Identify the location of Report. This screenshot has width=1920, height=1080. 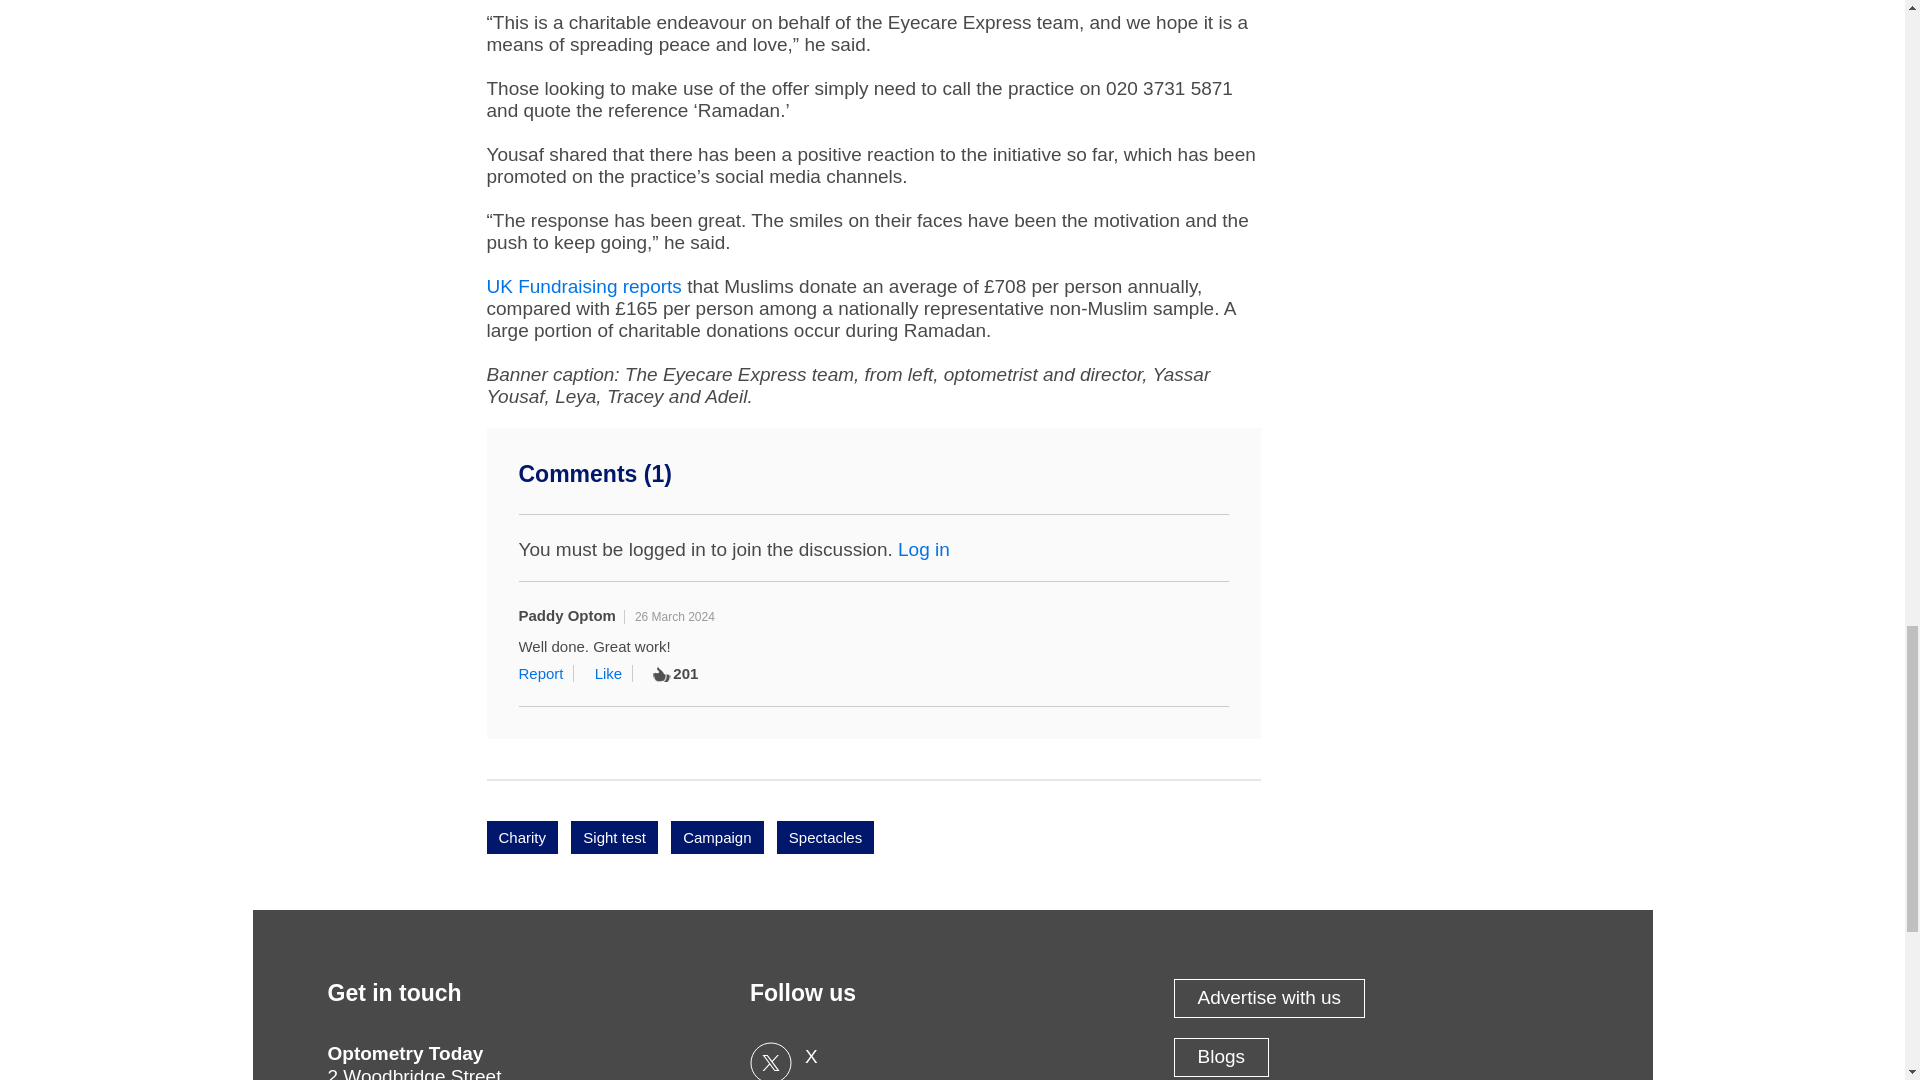
(546, 673).